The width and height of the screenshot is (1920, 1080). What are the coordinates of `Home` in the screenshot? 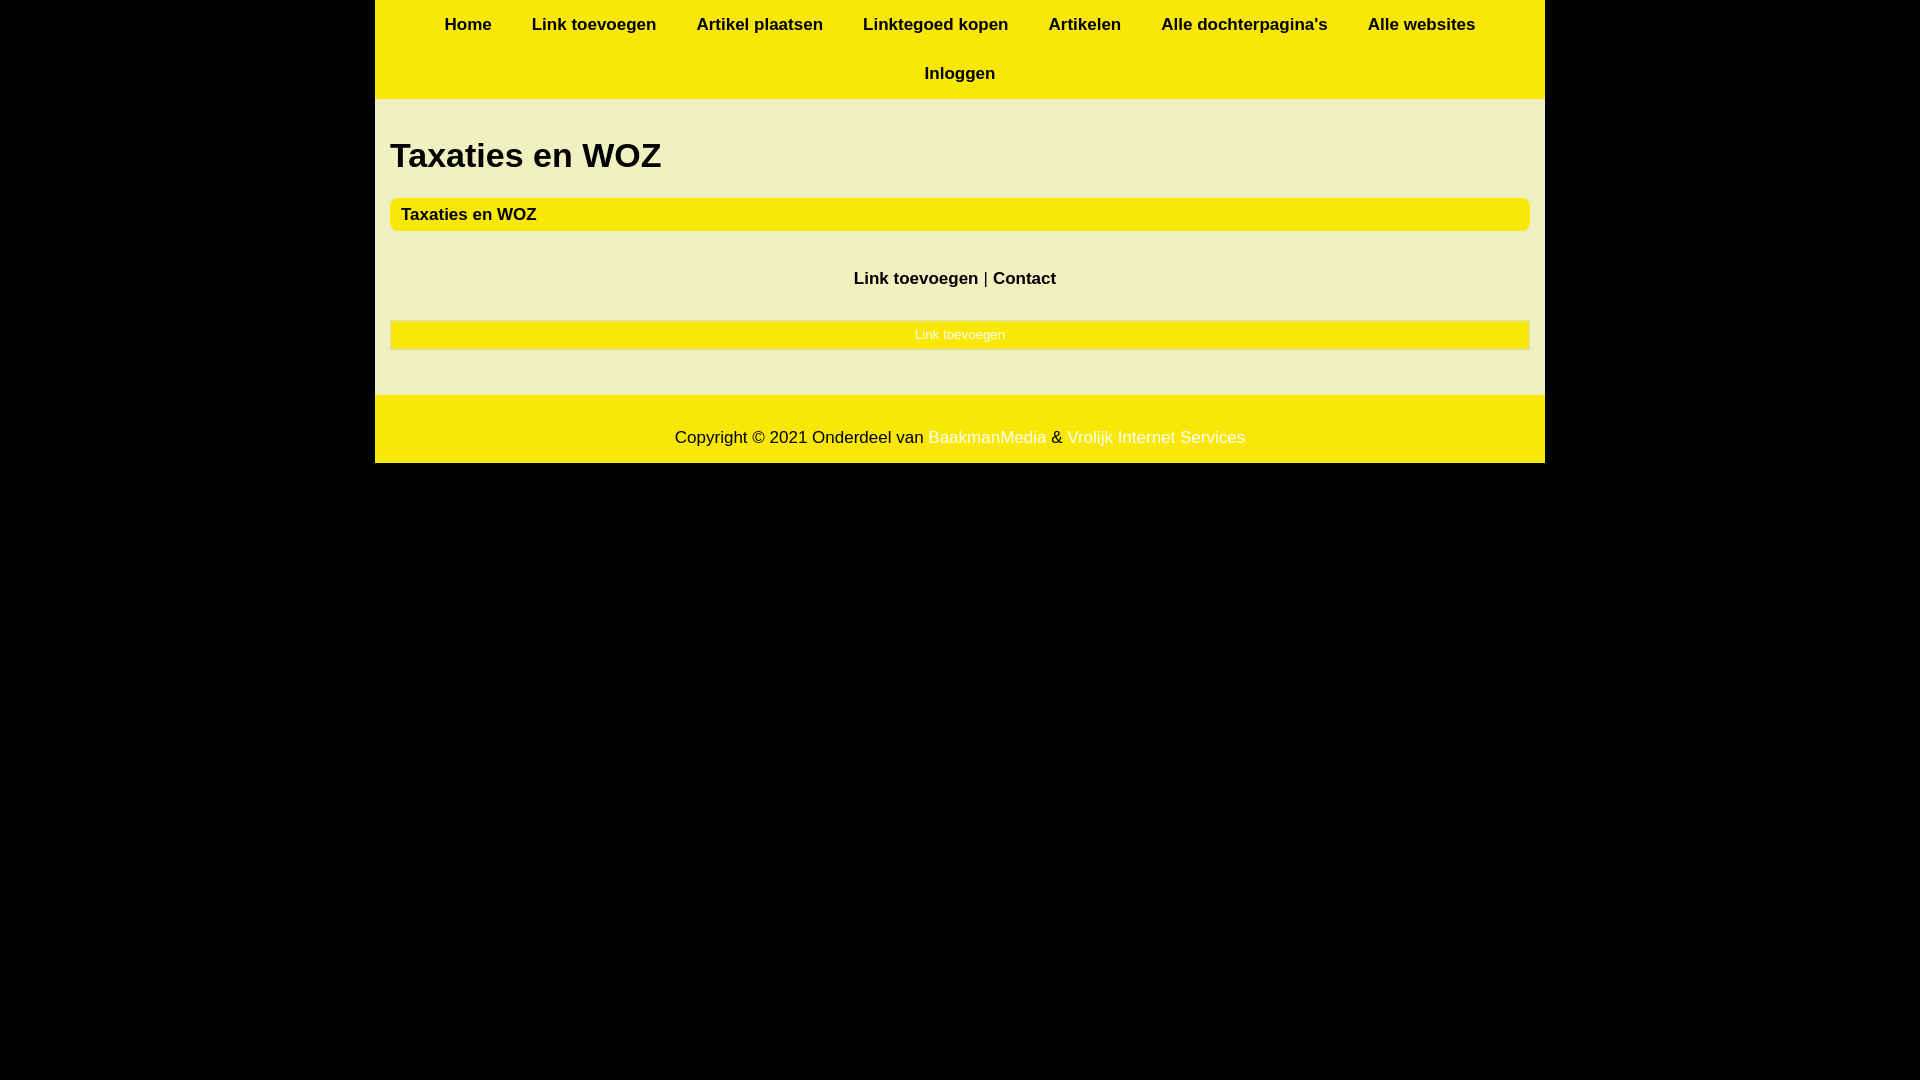 It's located at (468, 24).